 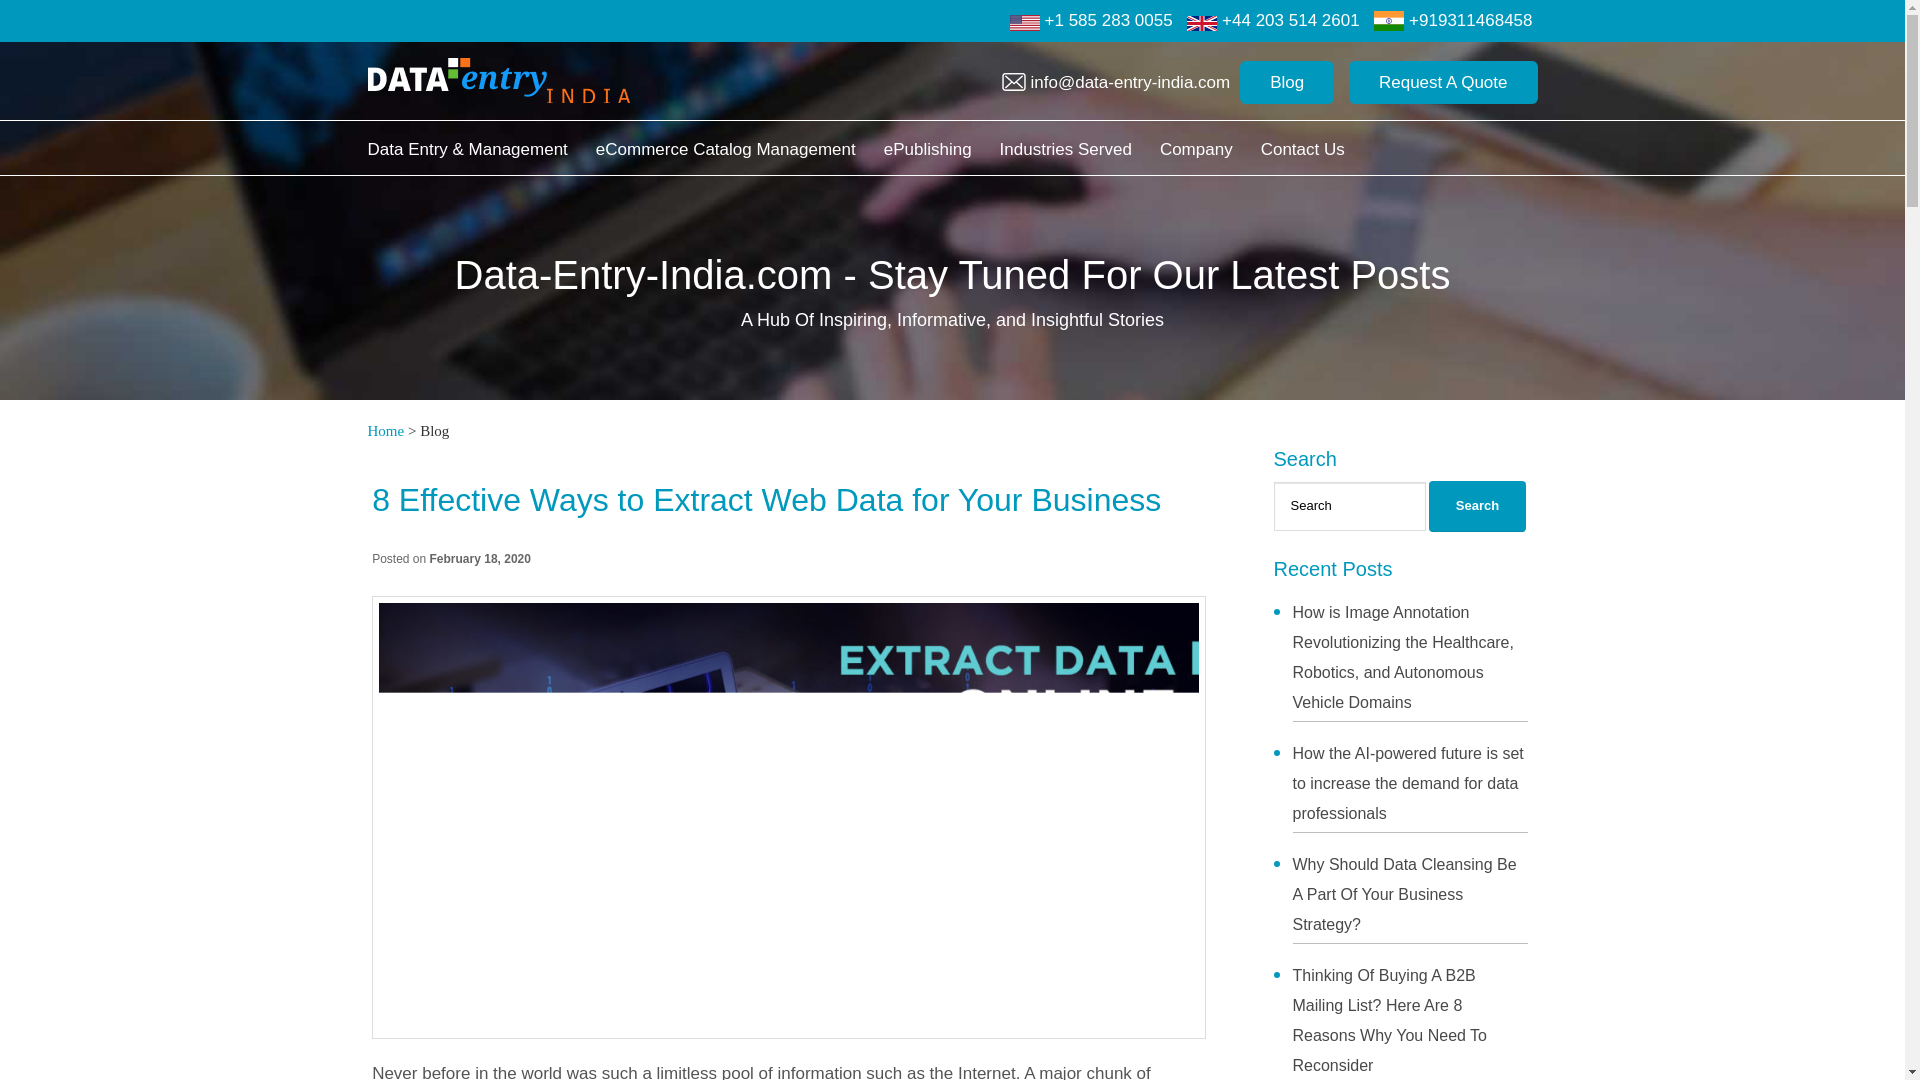 What do you see at coordinates (480, 558) in the screenshot?
I see `12:43 pm` at bounding box center [480, 558].